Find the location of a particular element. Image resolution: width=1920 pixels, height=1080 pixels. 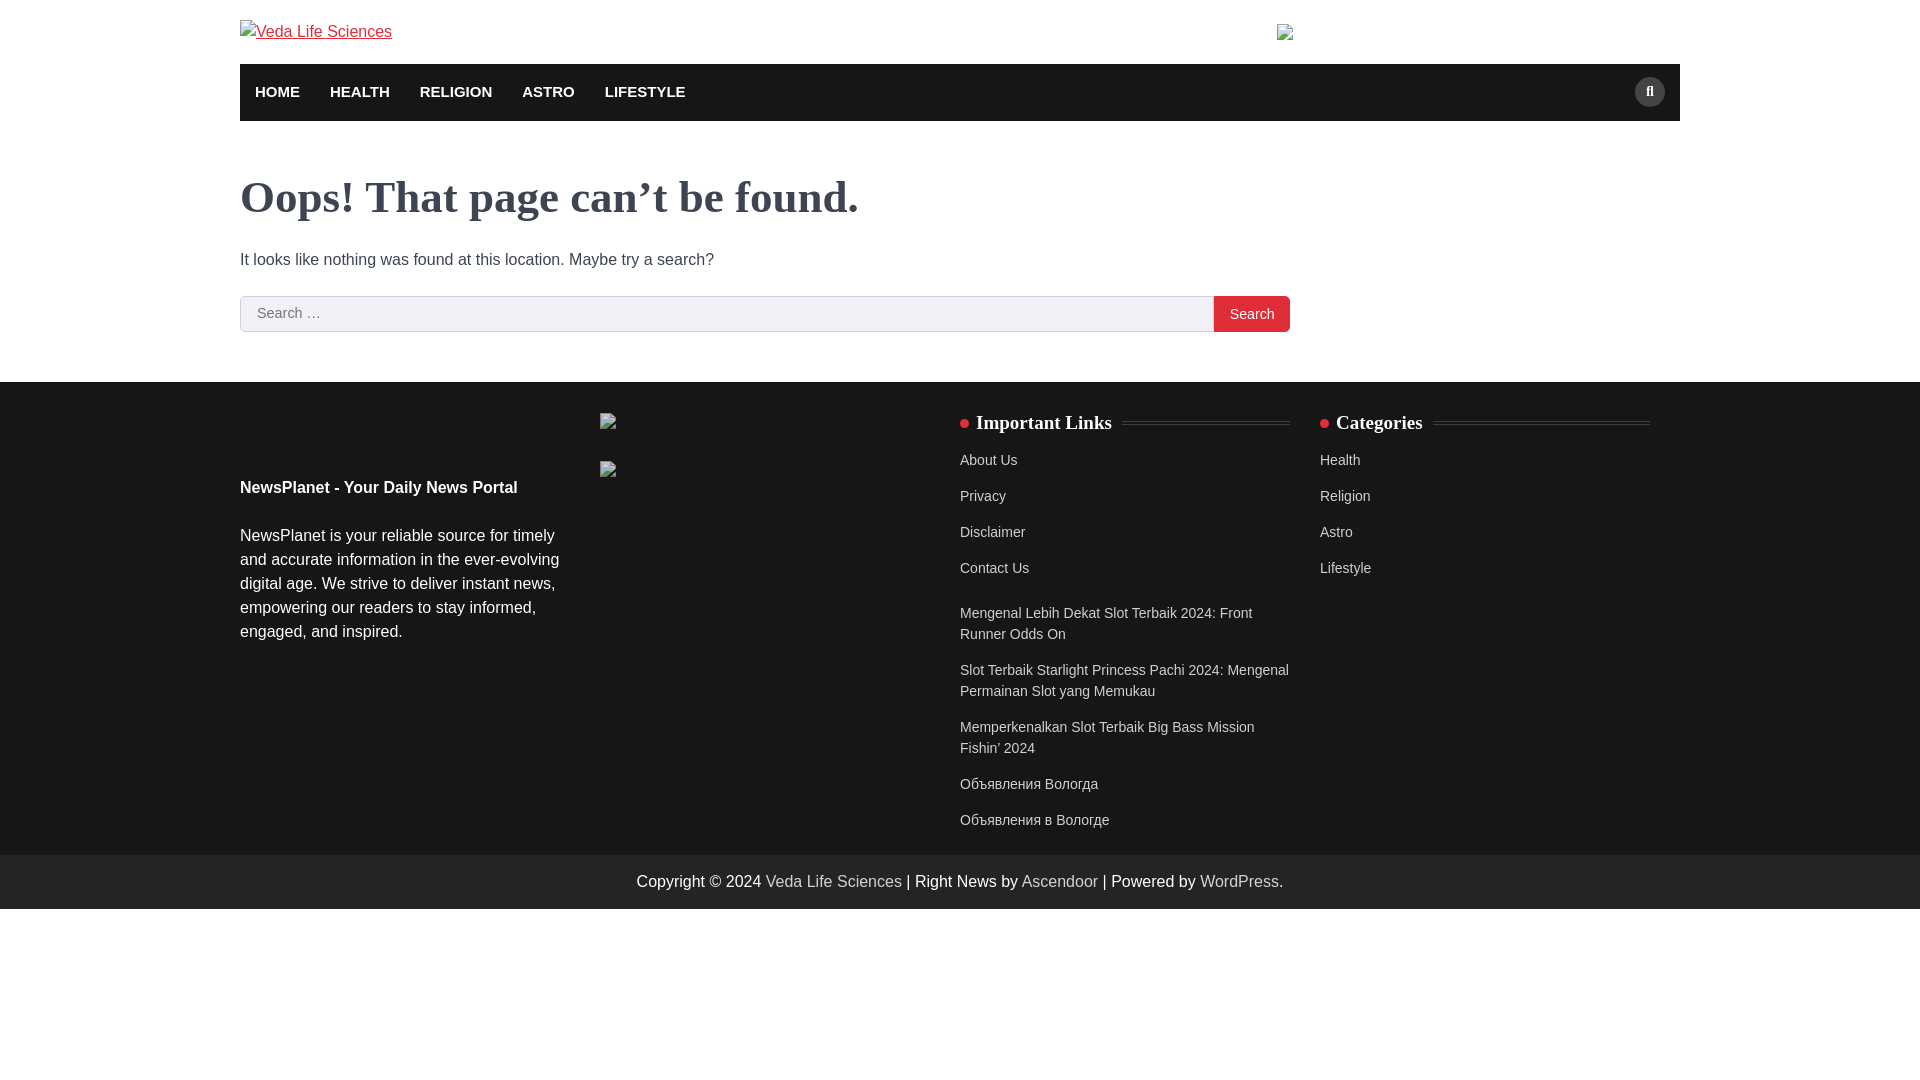

Mengenal Lebih Dekat Slot Terbaik 2024: Front Runner Odds On is located at coordinates (1106, 622).